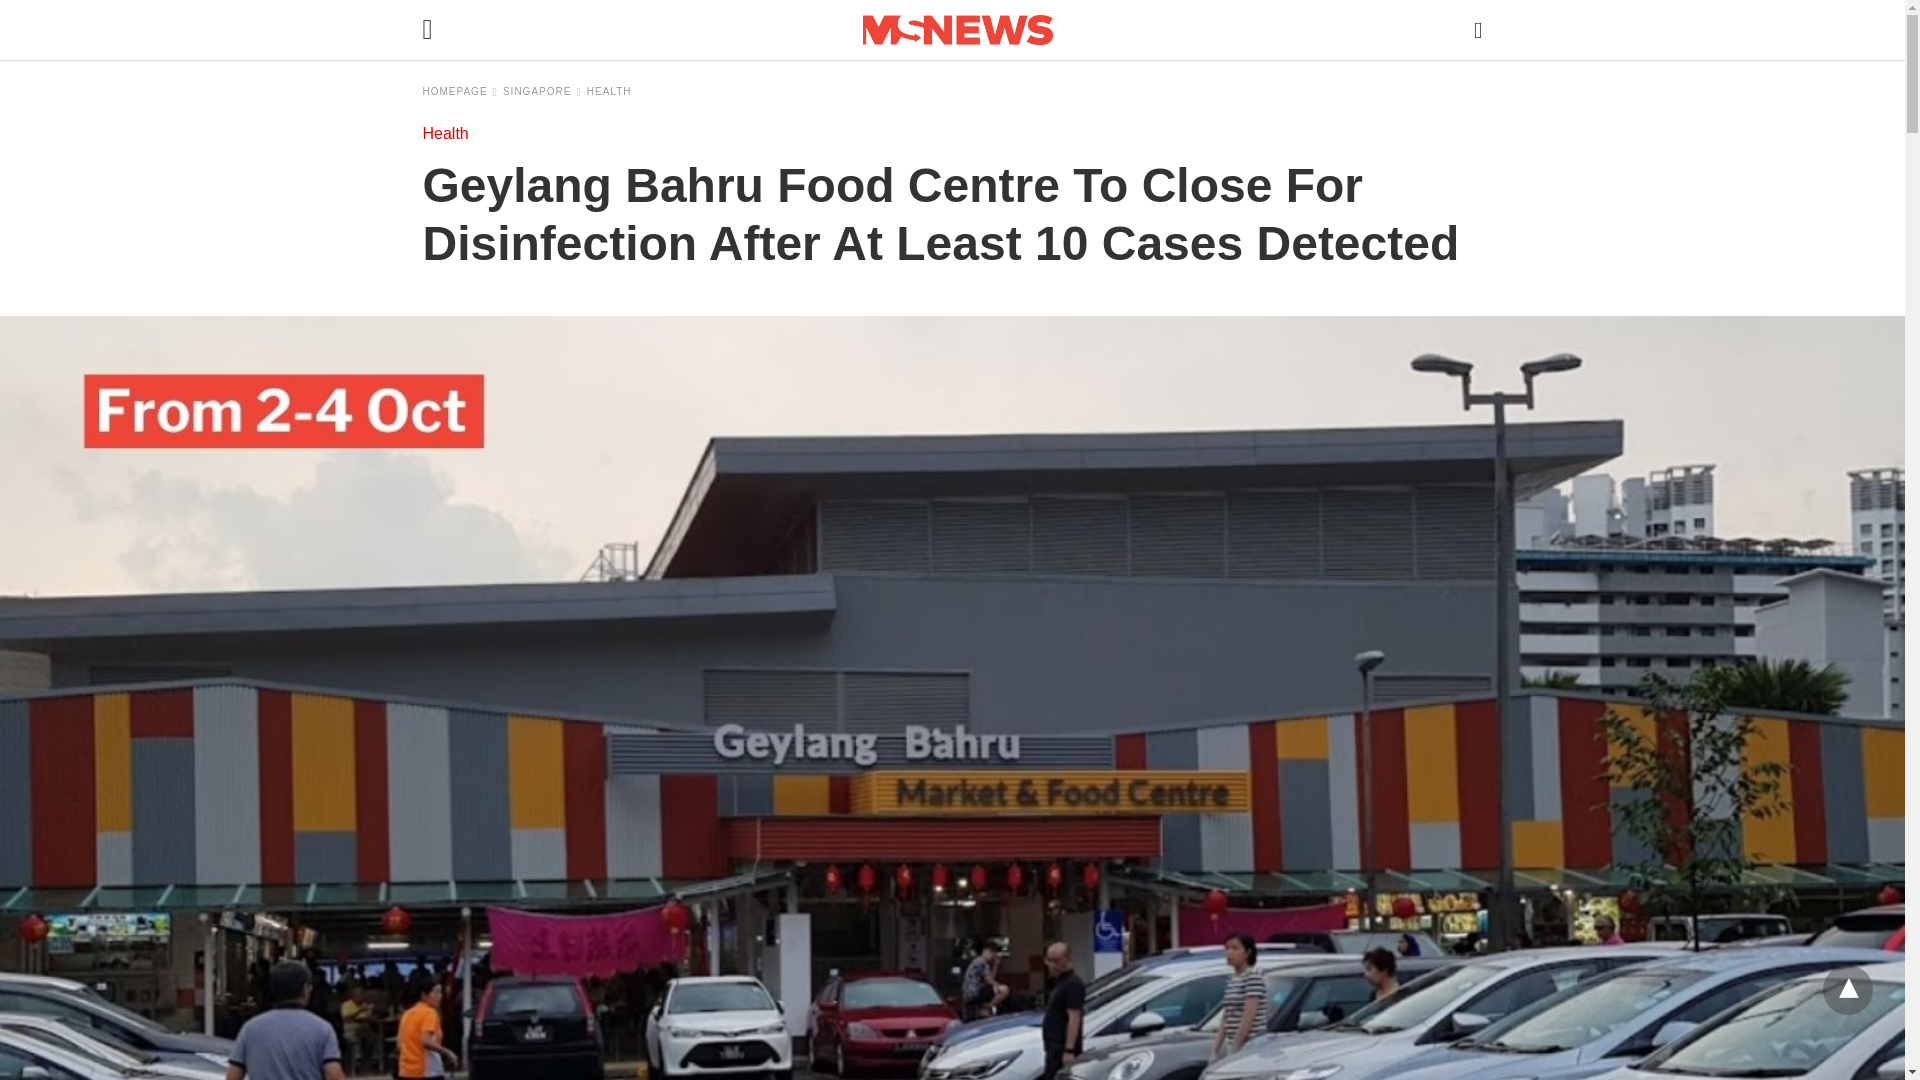 Image resolution: width=1920 pixels, height=1080 pixels. I want to click on Health, so click(609, 92).